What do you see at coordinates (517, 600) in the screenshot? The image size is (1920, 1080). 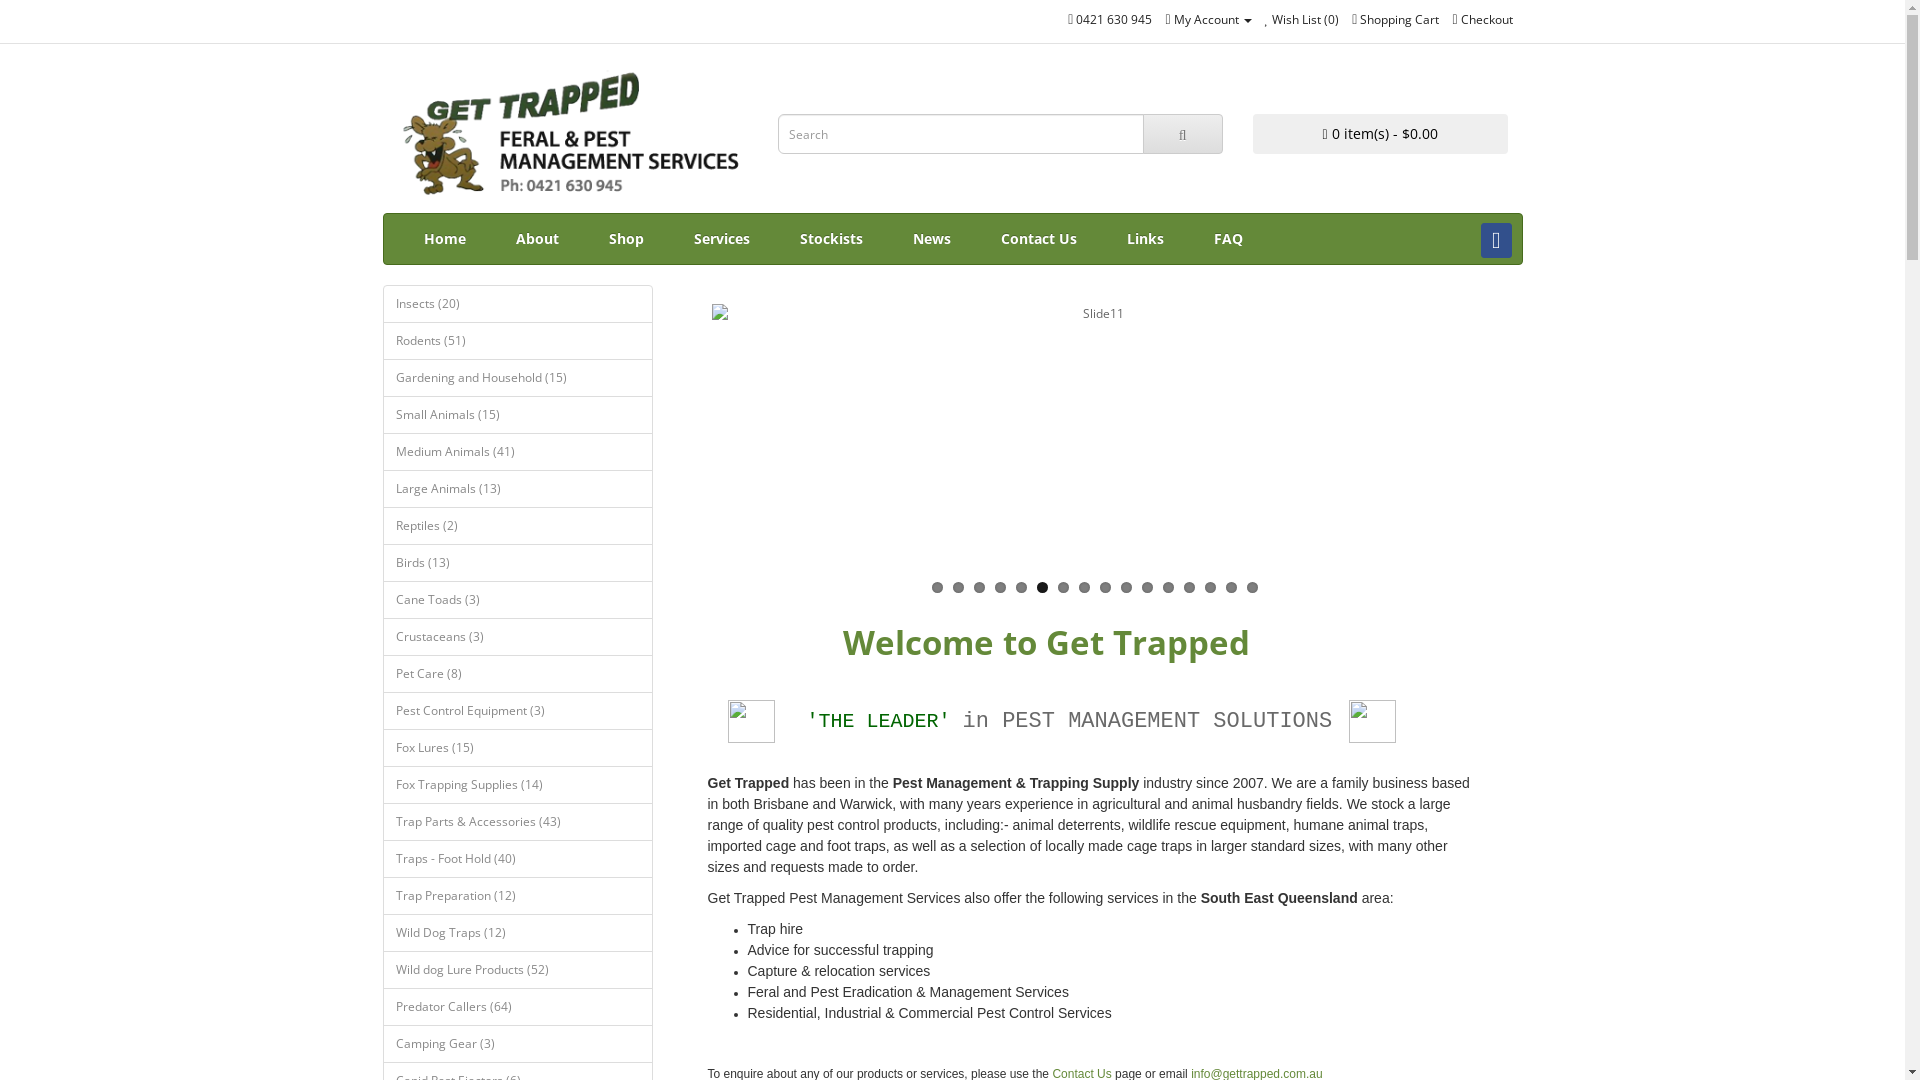 I see `Cane Toads (3)` at bounding box center [517, 600].